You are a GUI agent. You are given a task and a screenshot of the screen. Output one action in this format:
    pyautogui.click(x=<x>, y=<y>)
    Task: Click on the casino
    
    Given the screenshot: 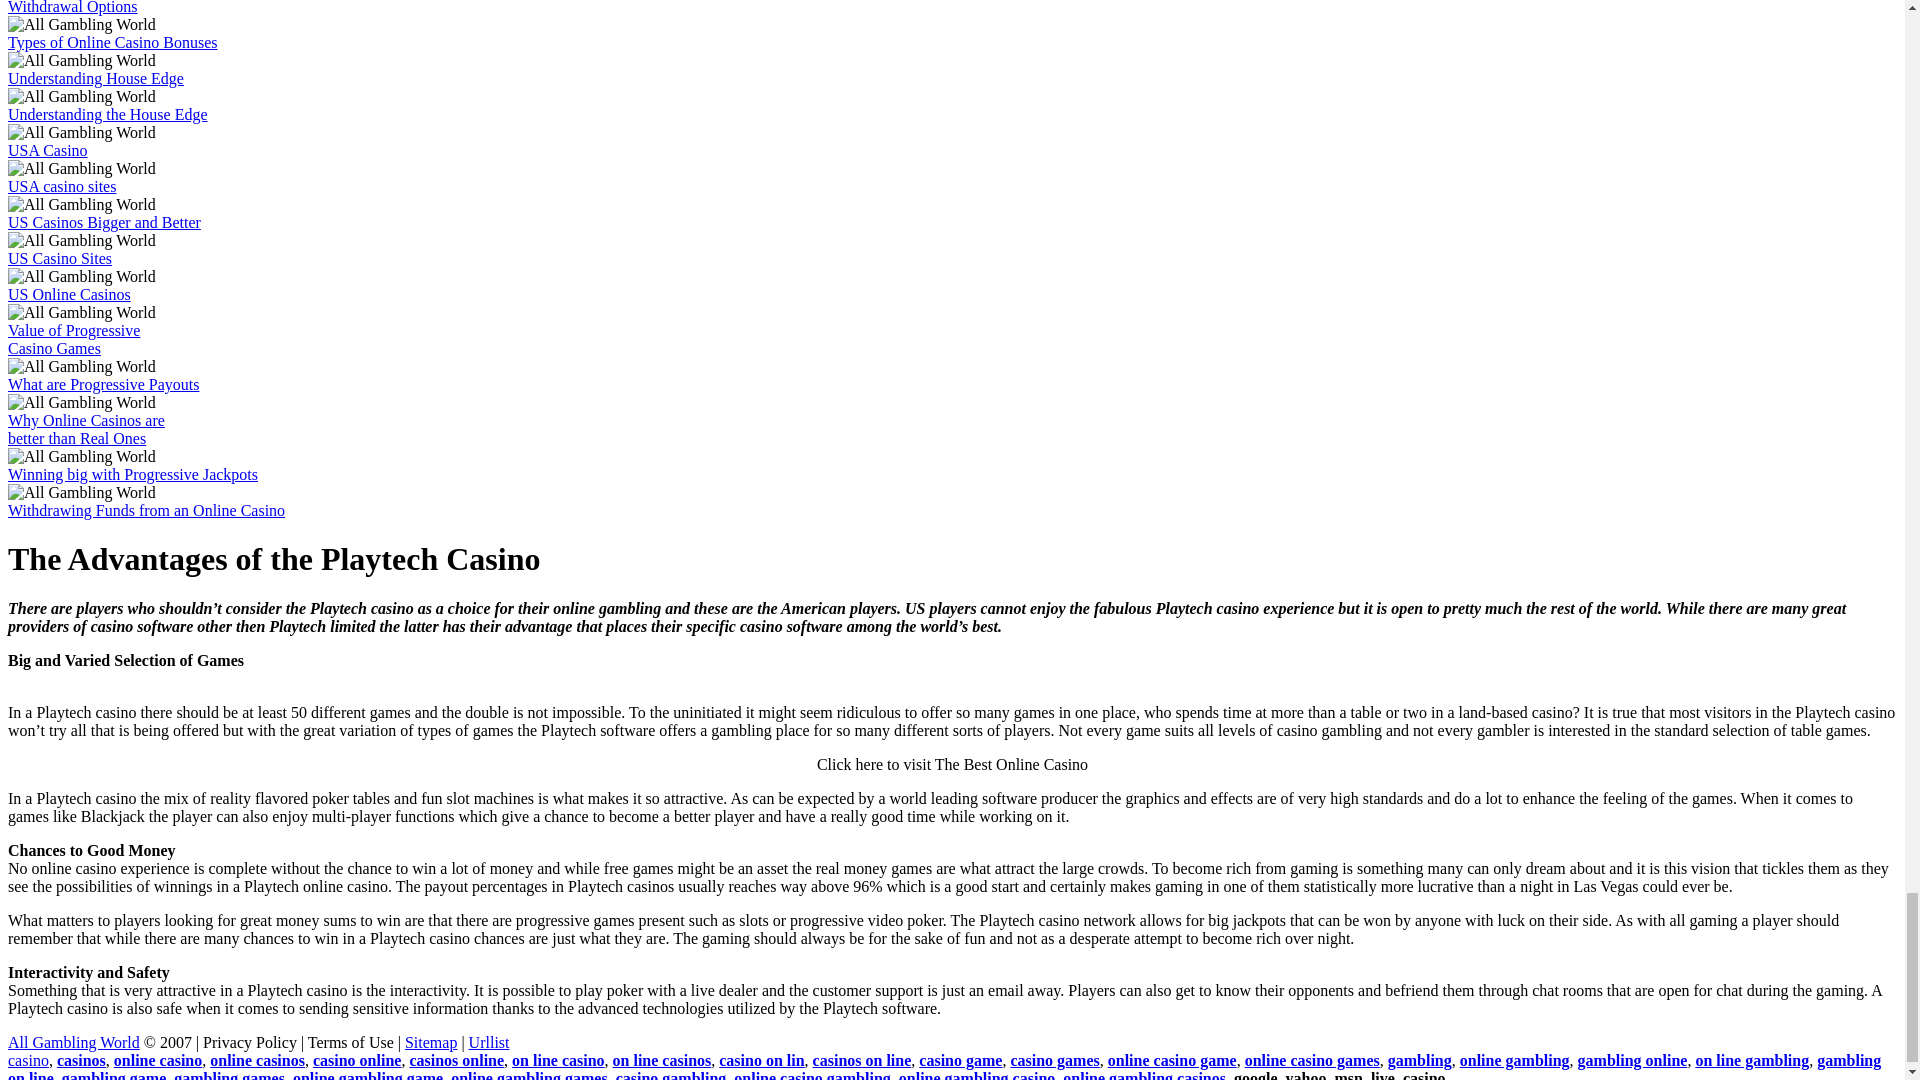 What is the action you would take?
    pyautogui.click(x=28, y=1060)
    